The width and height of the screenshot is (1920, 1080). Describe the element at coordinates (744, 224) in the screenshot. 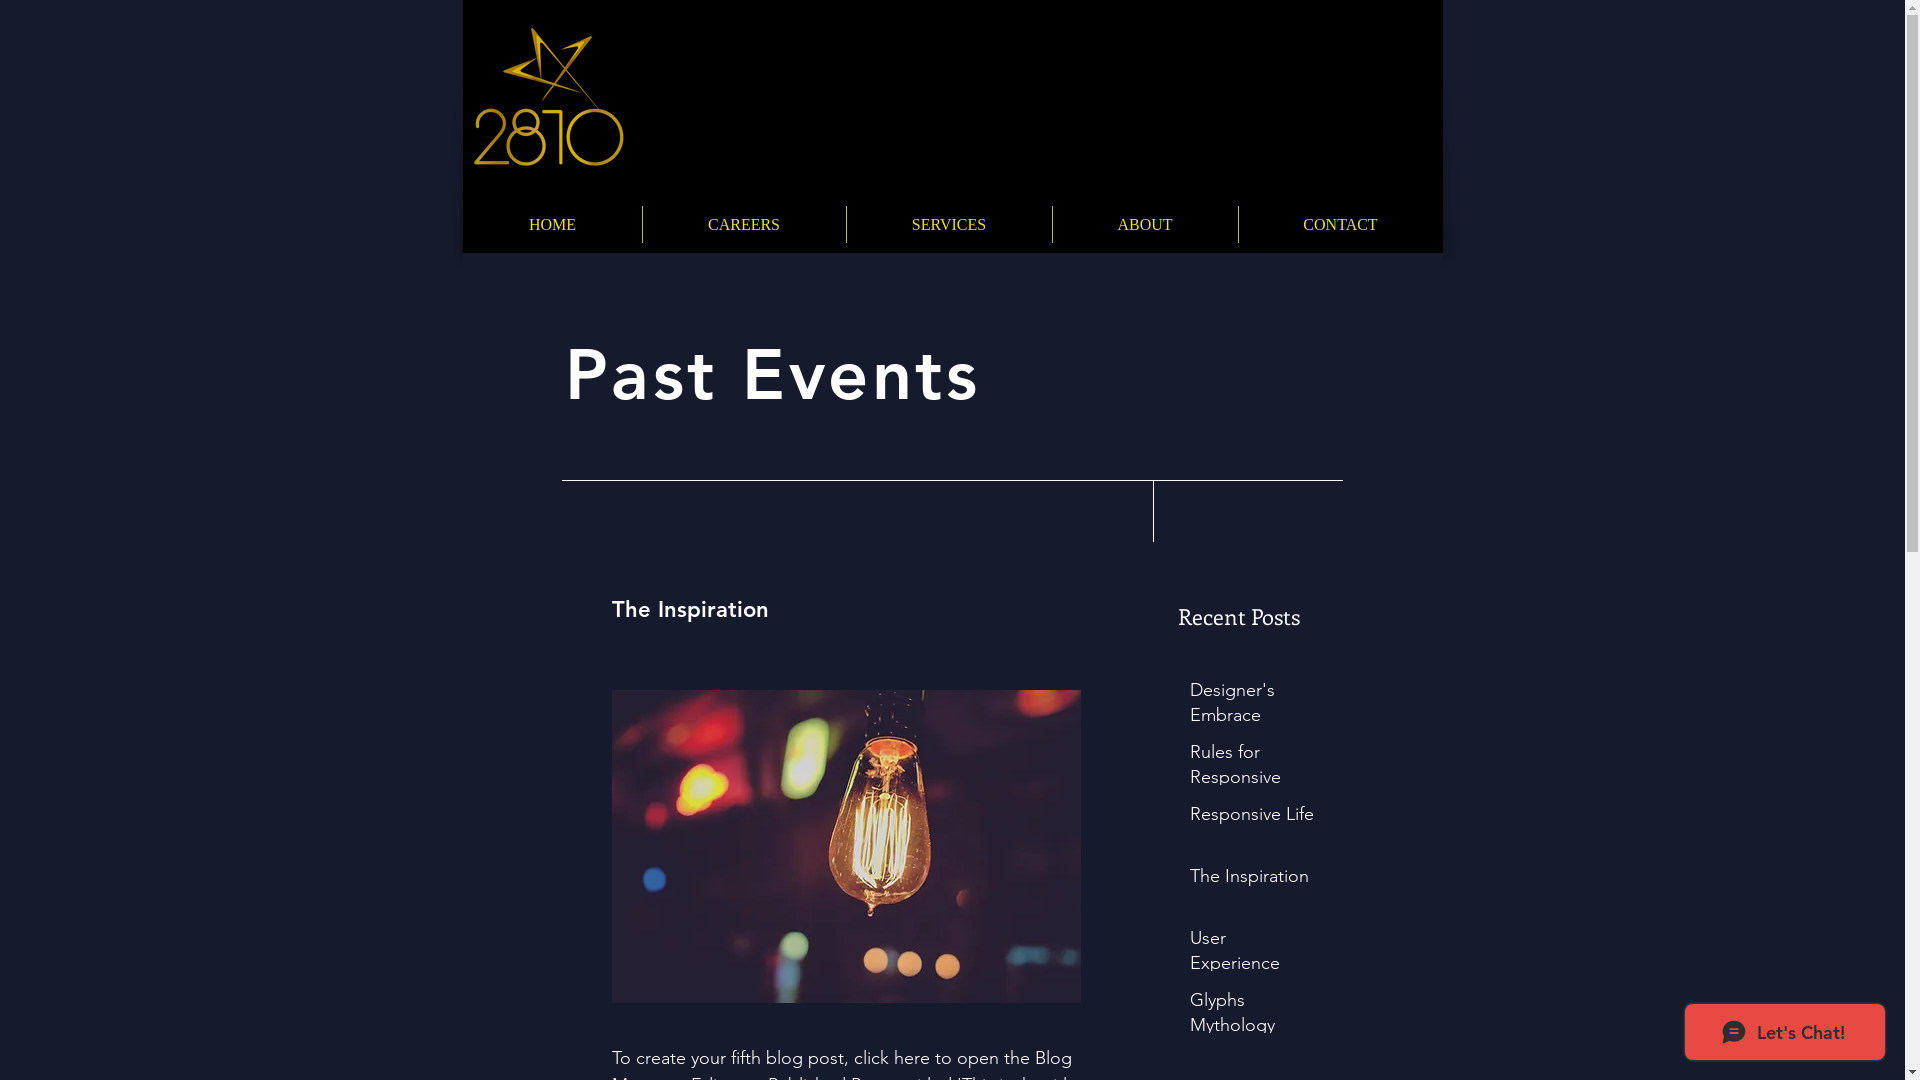

I see `CAREERS` at that location.